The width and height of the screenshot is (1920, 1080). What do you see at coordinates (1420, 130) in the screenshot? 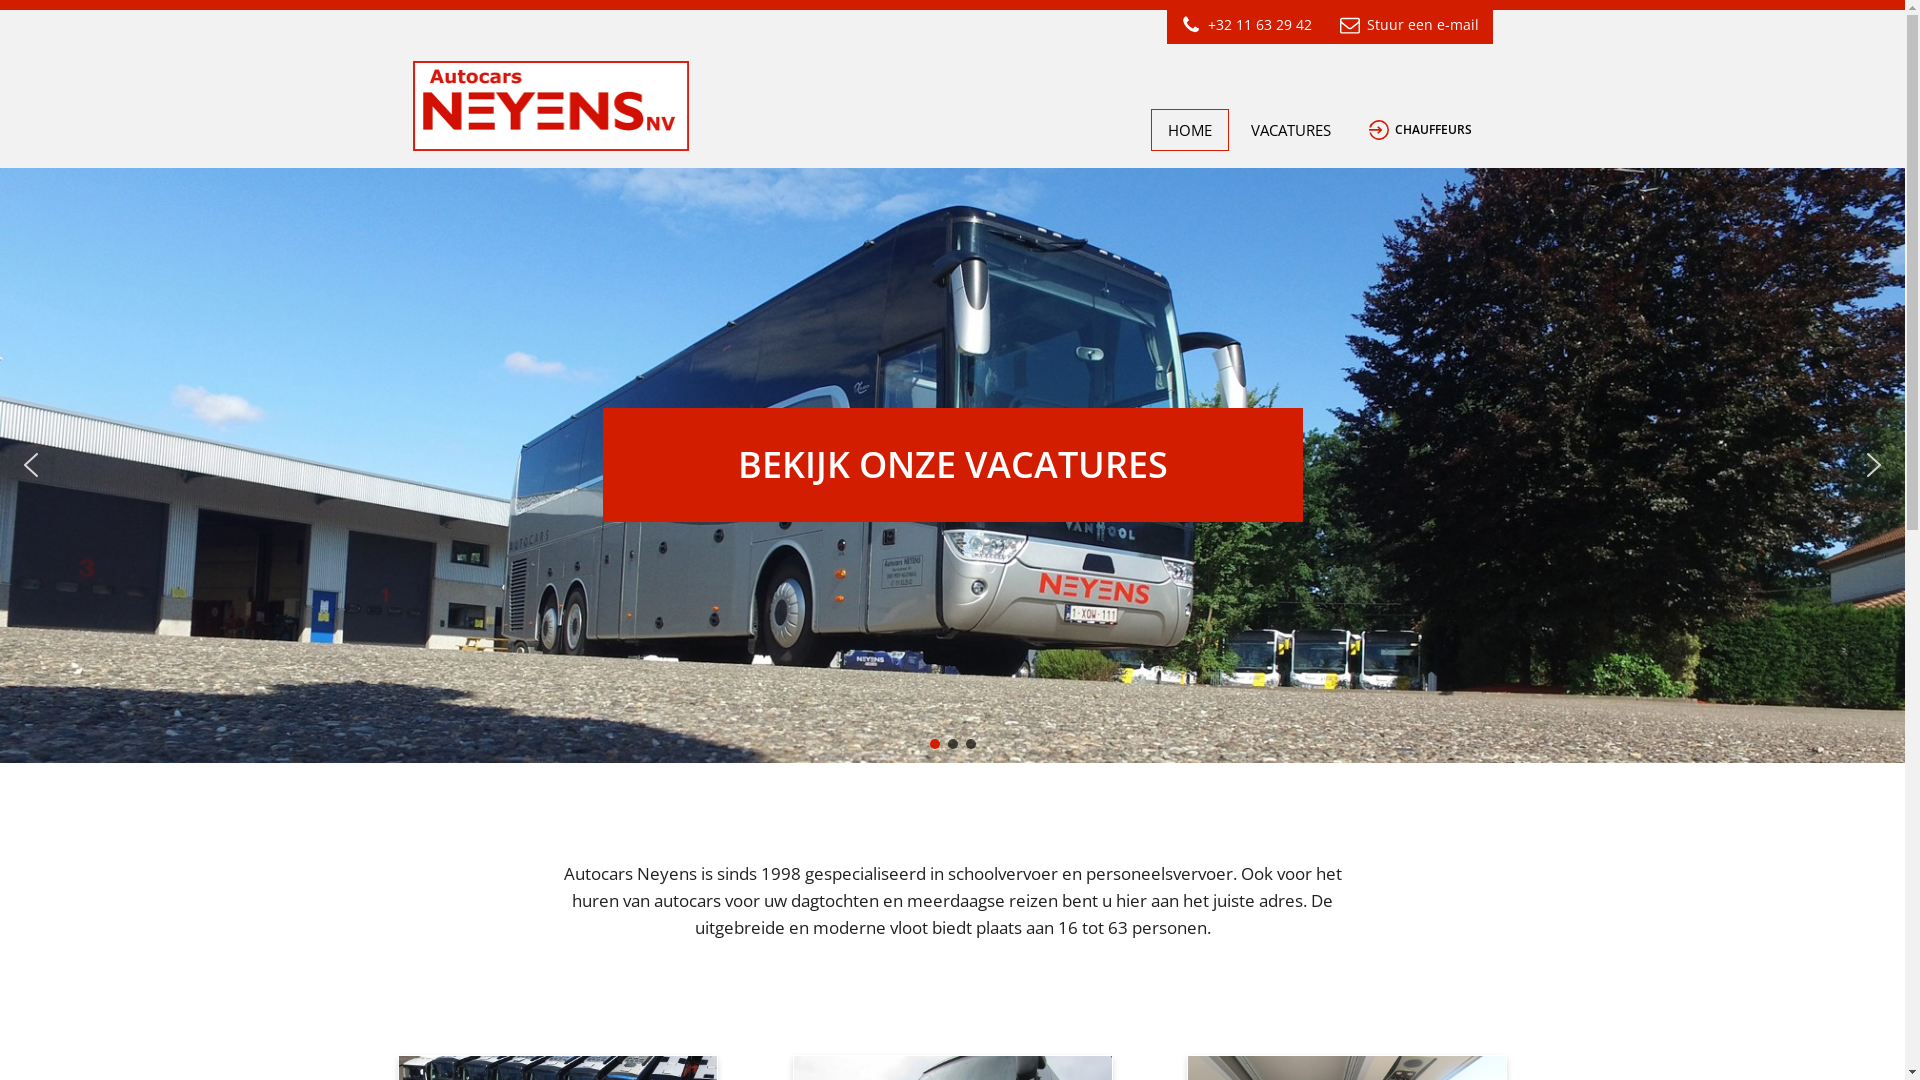
I see `CHAUFFEURS` at bounding box center [1420, 130].